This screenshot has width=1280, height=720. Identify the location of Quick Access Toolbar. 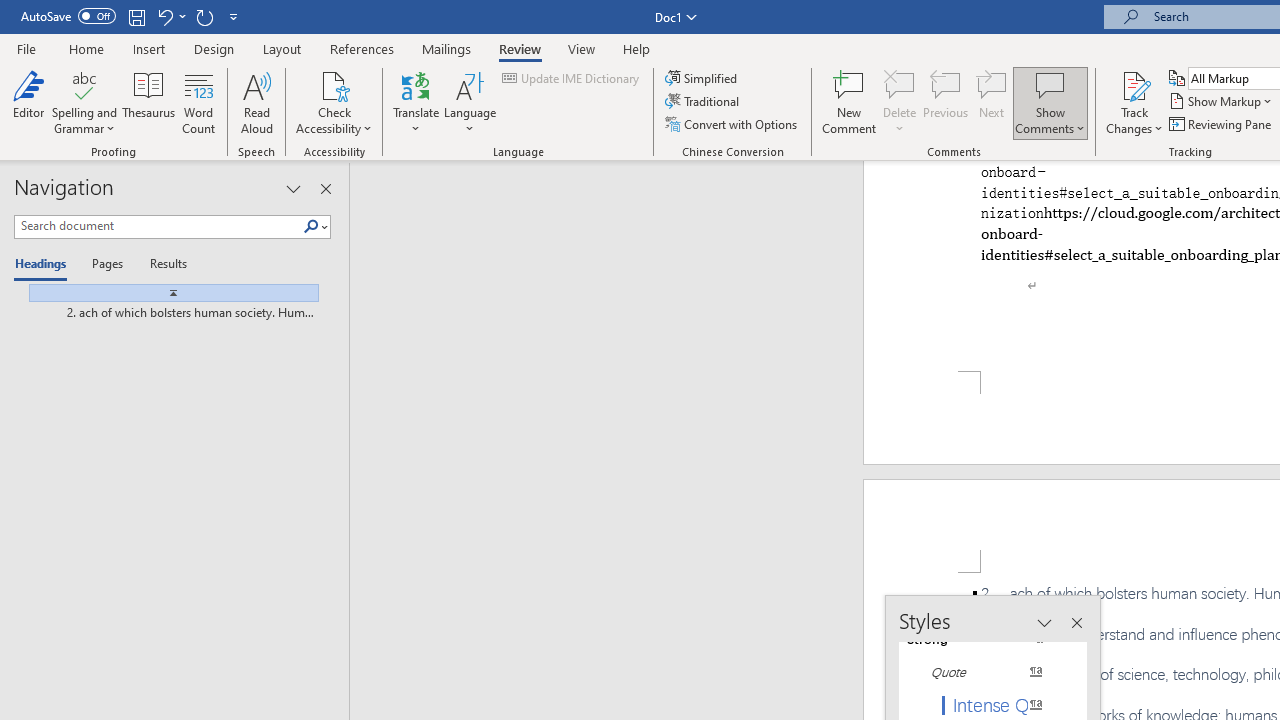
(132, 16).